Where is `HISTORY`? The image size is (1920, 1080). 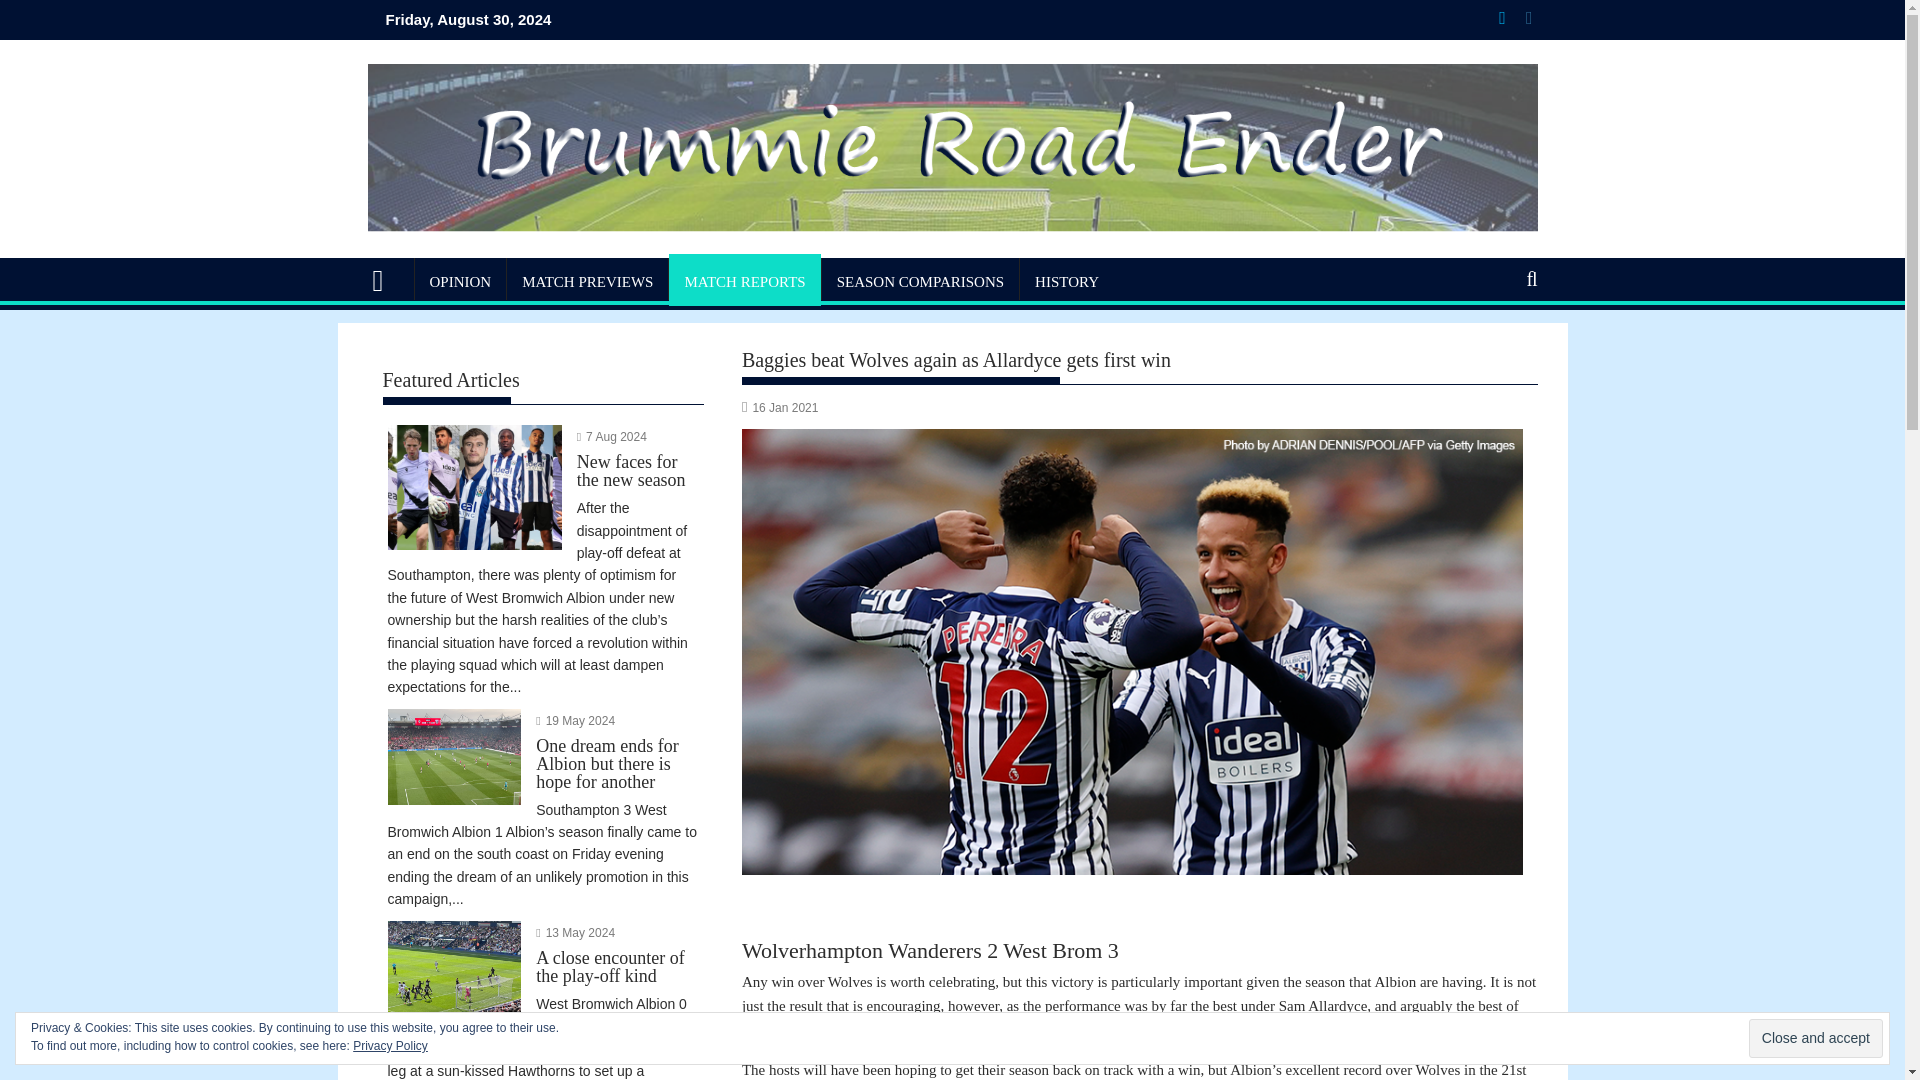 HISTORY is located at coordinates (1066, 282).